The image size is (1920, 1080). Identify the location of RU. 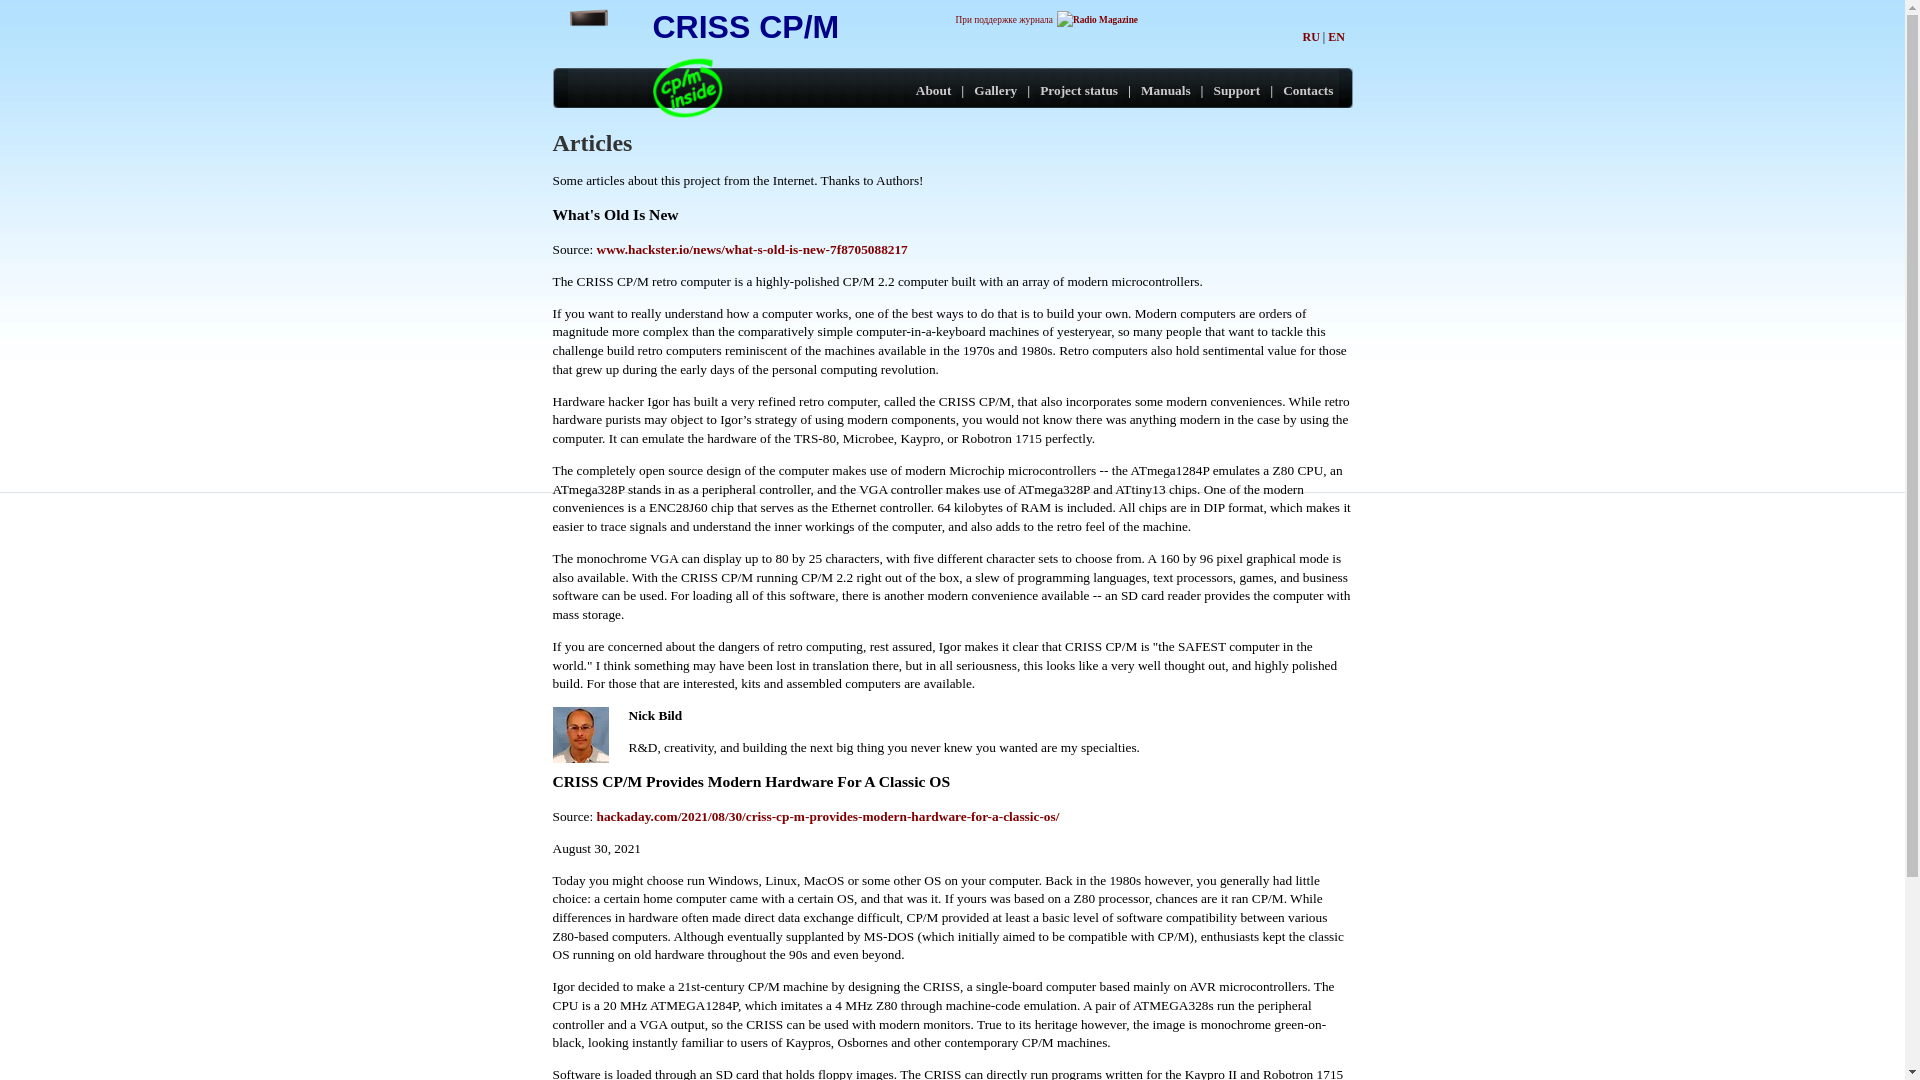
(1310, 37).